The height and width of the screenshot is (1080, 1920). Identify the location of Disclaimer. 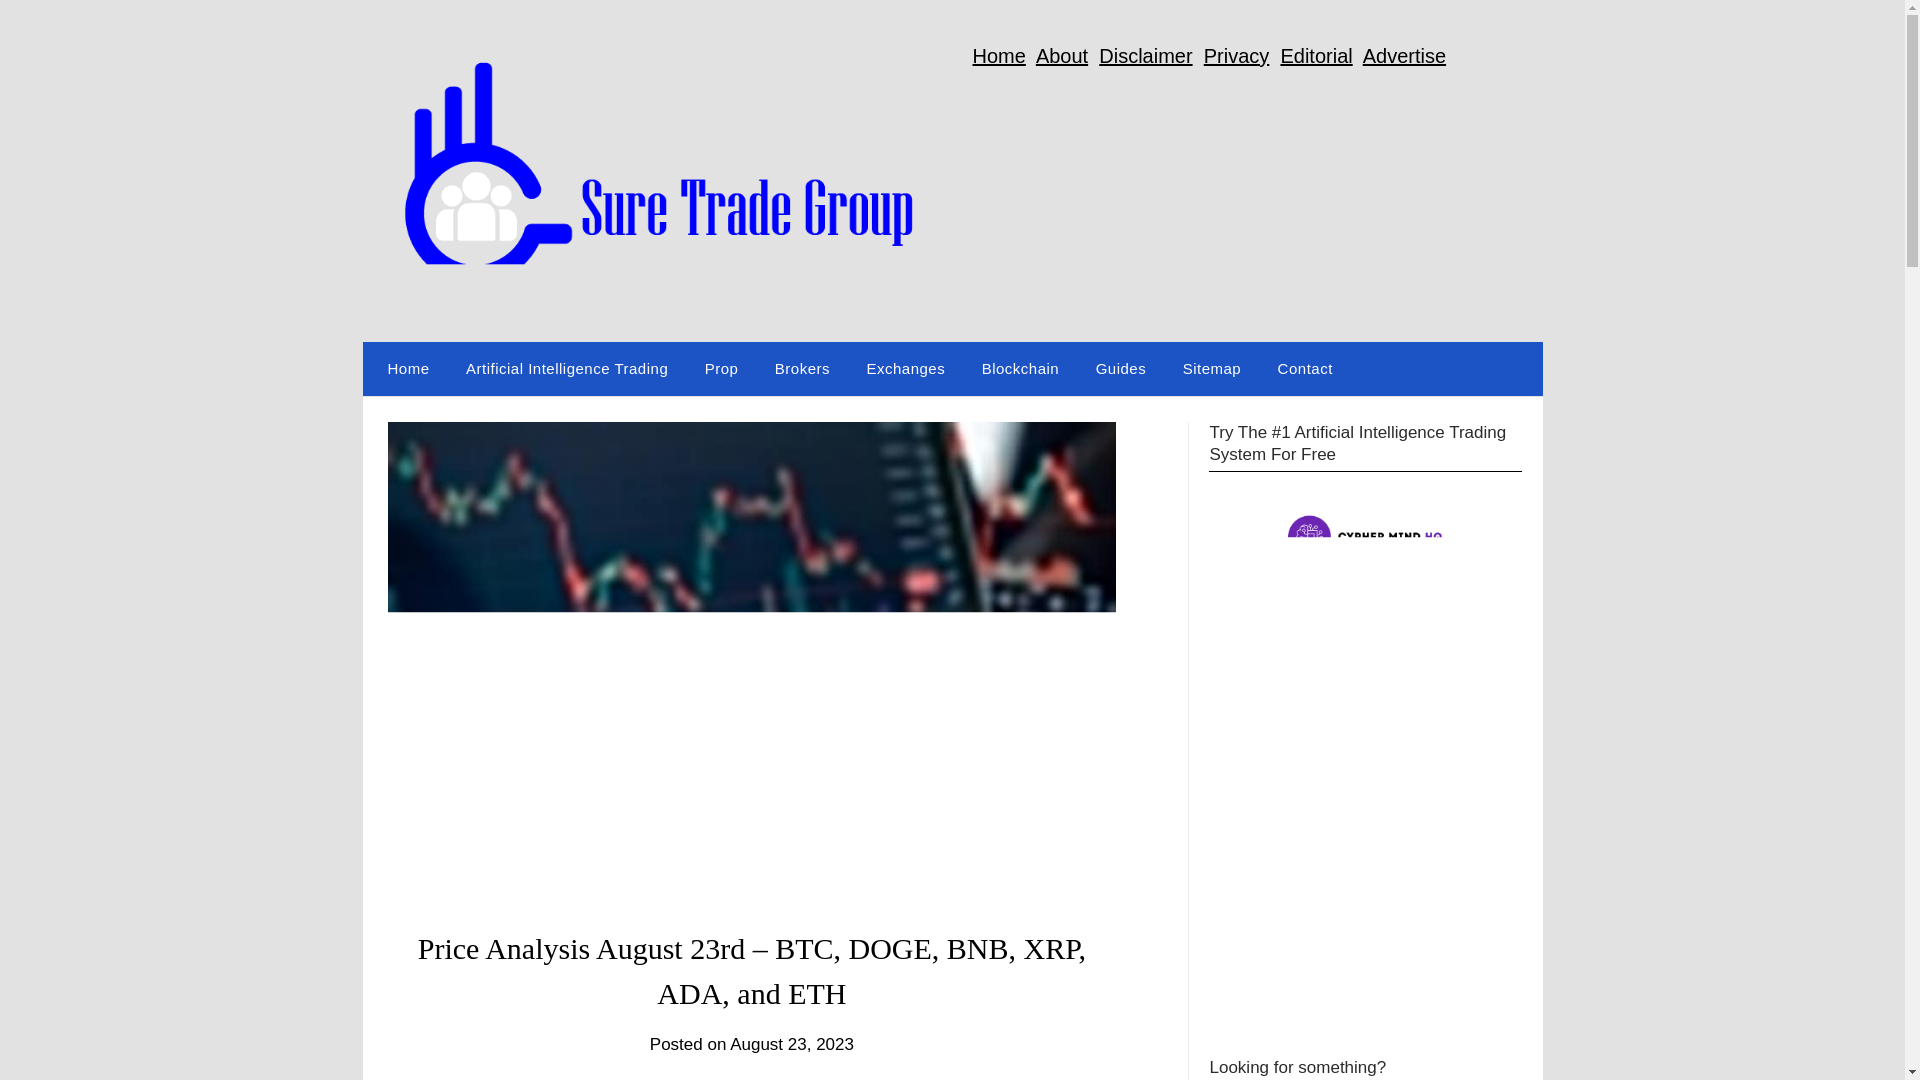
(1145, 56).